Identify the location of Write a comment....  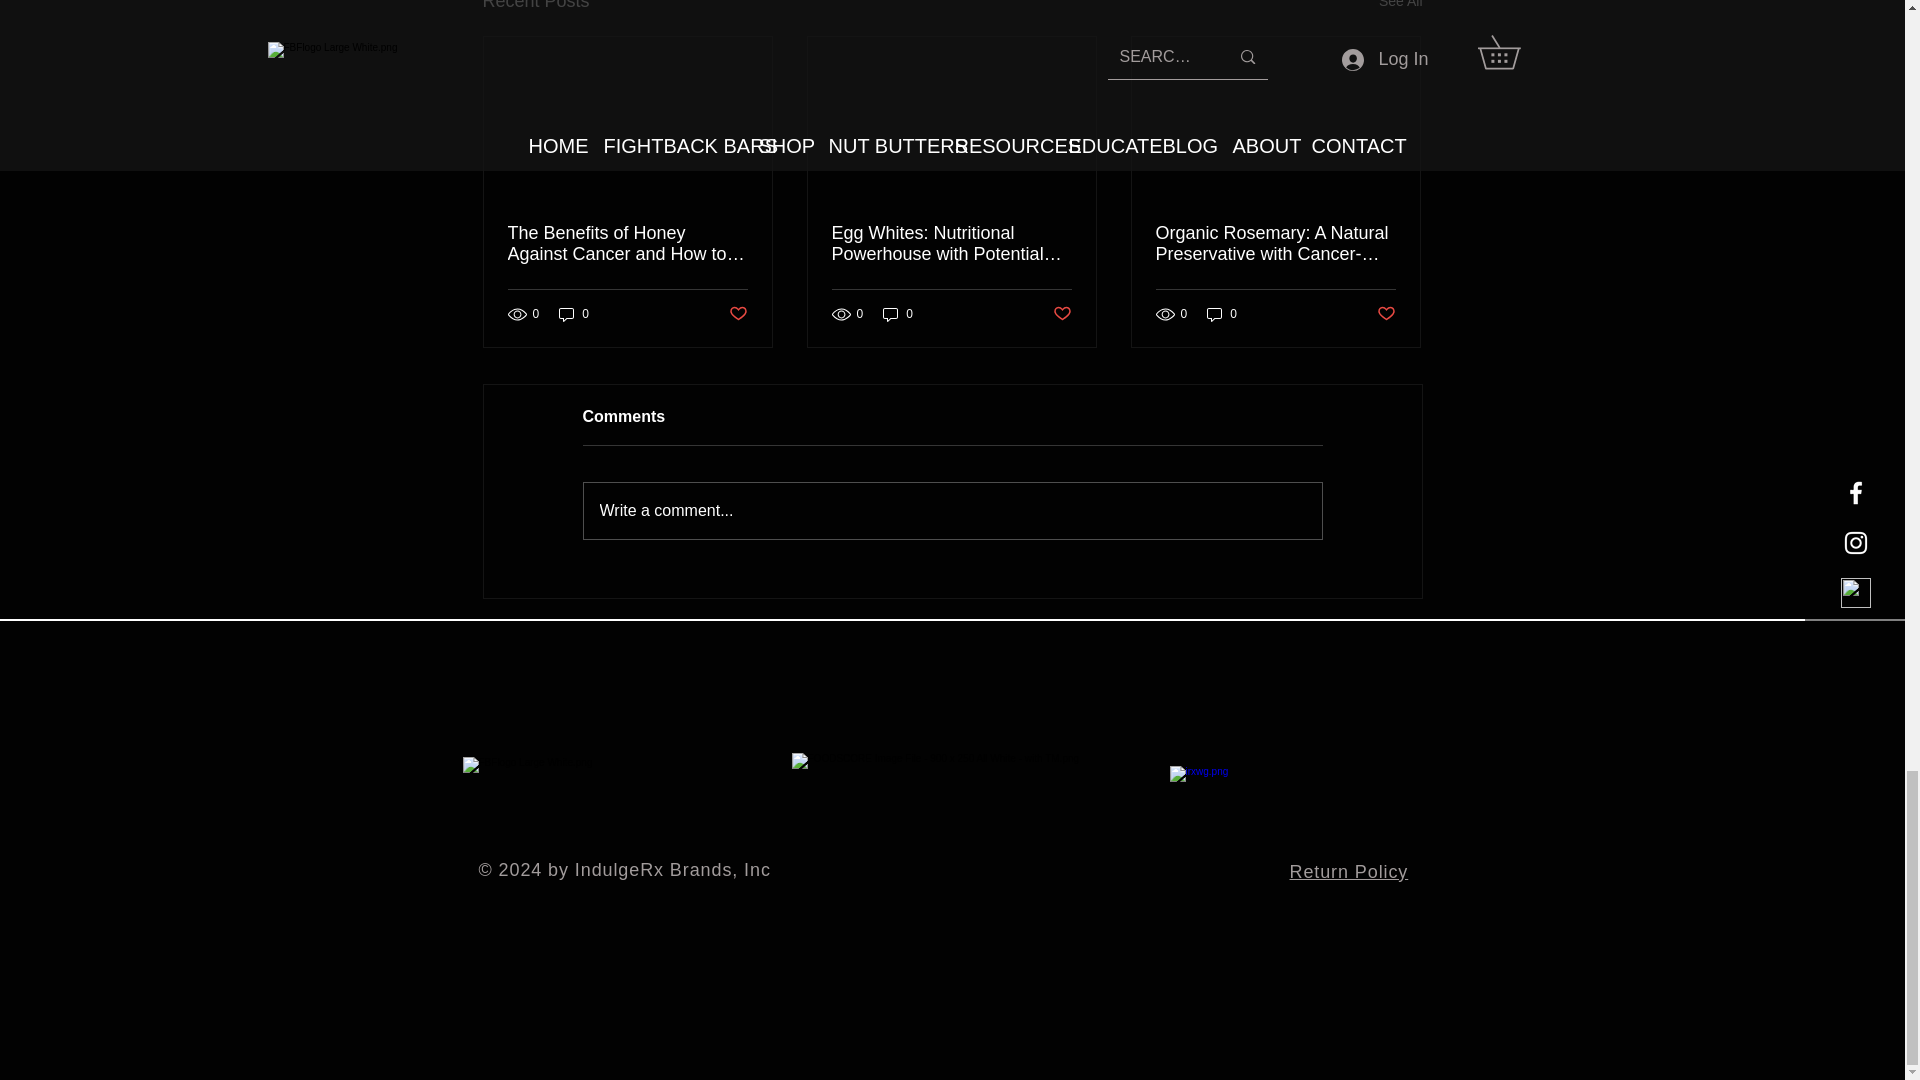
(952, 510).